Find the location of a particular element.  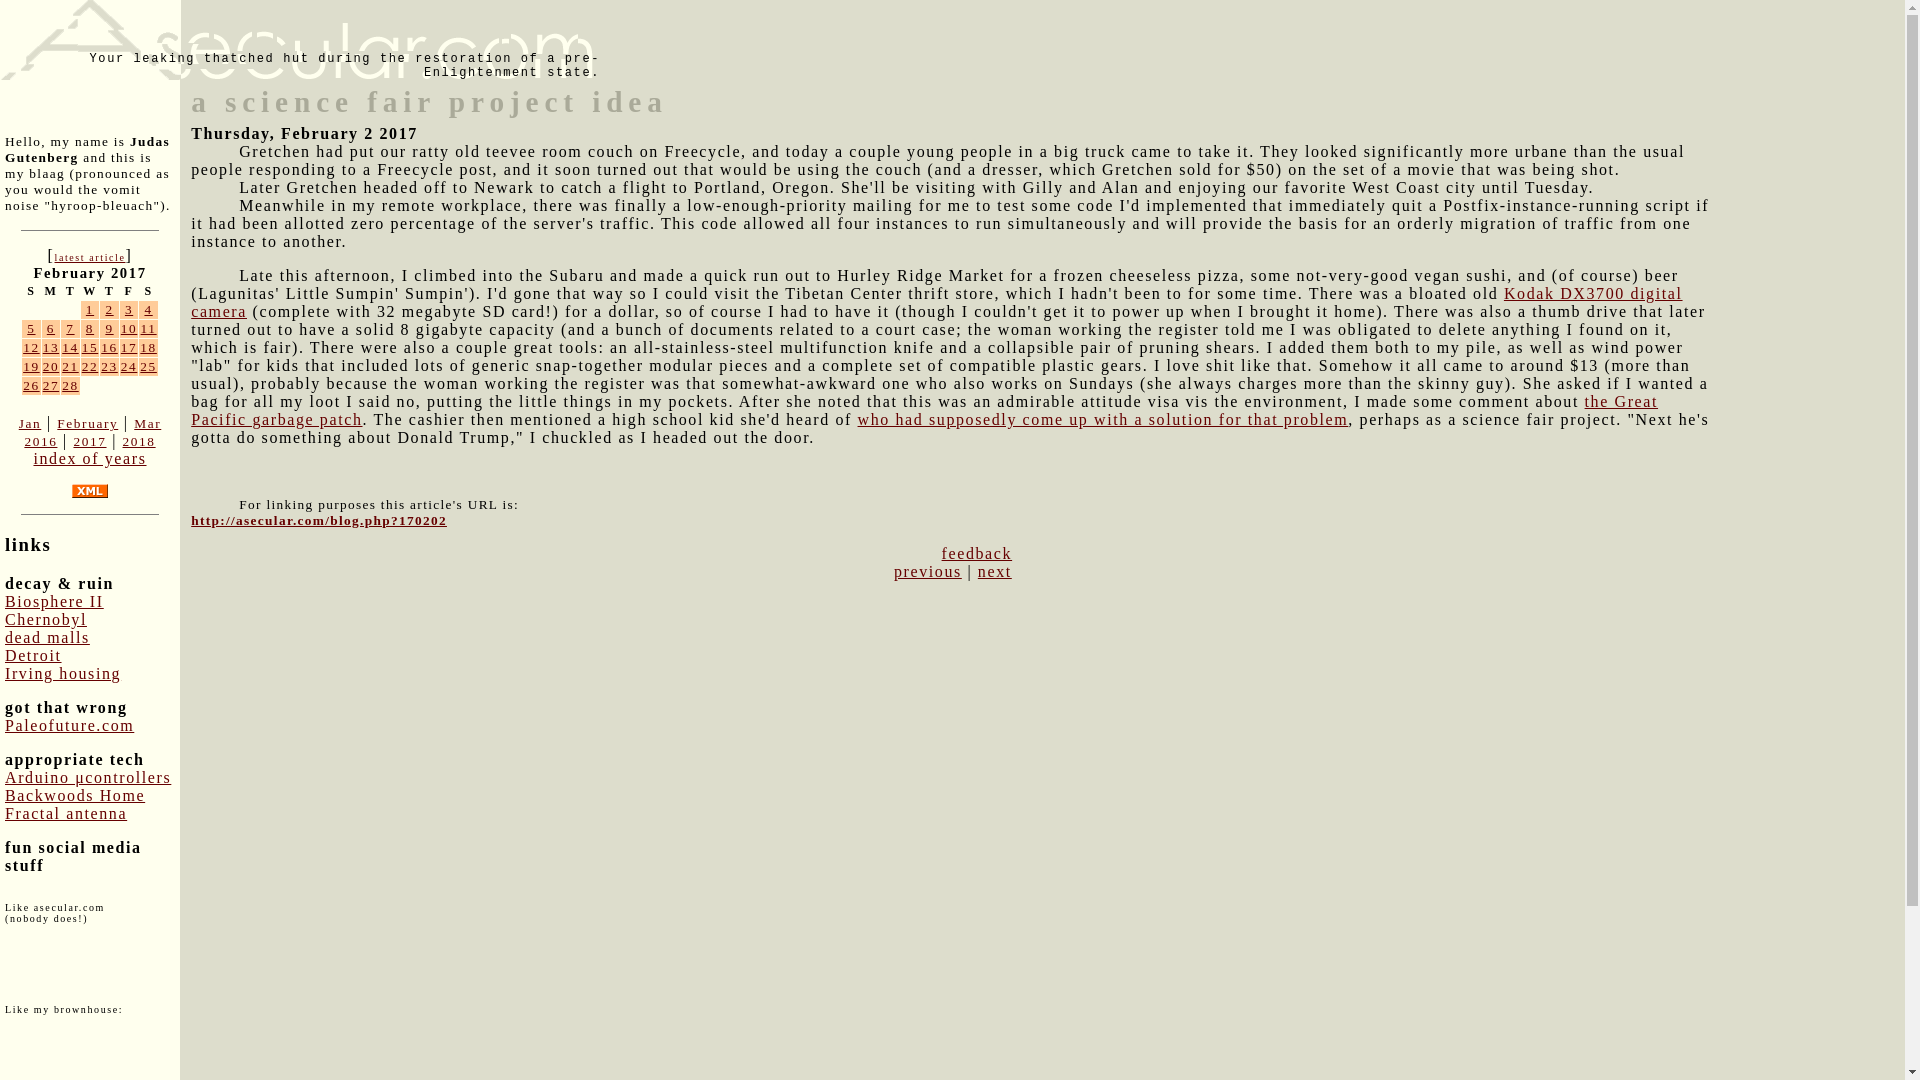

Jan is located at coordinates (30, 422).